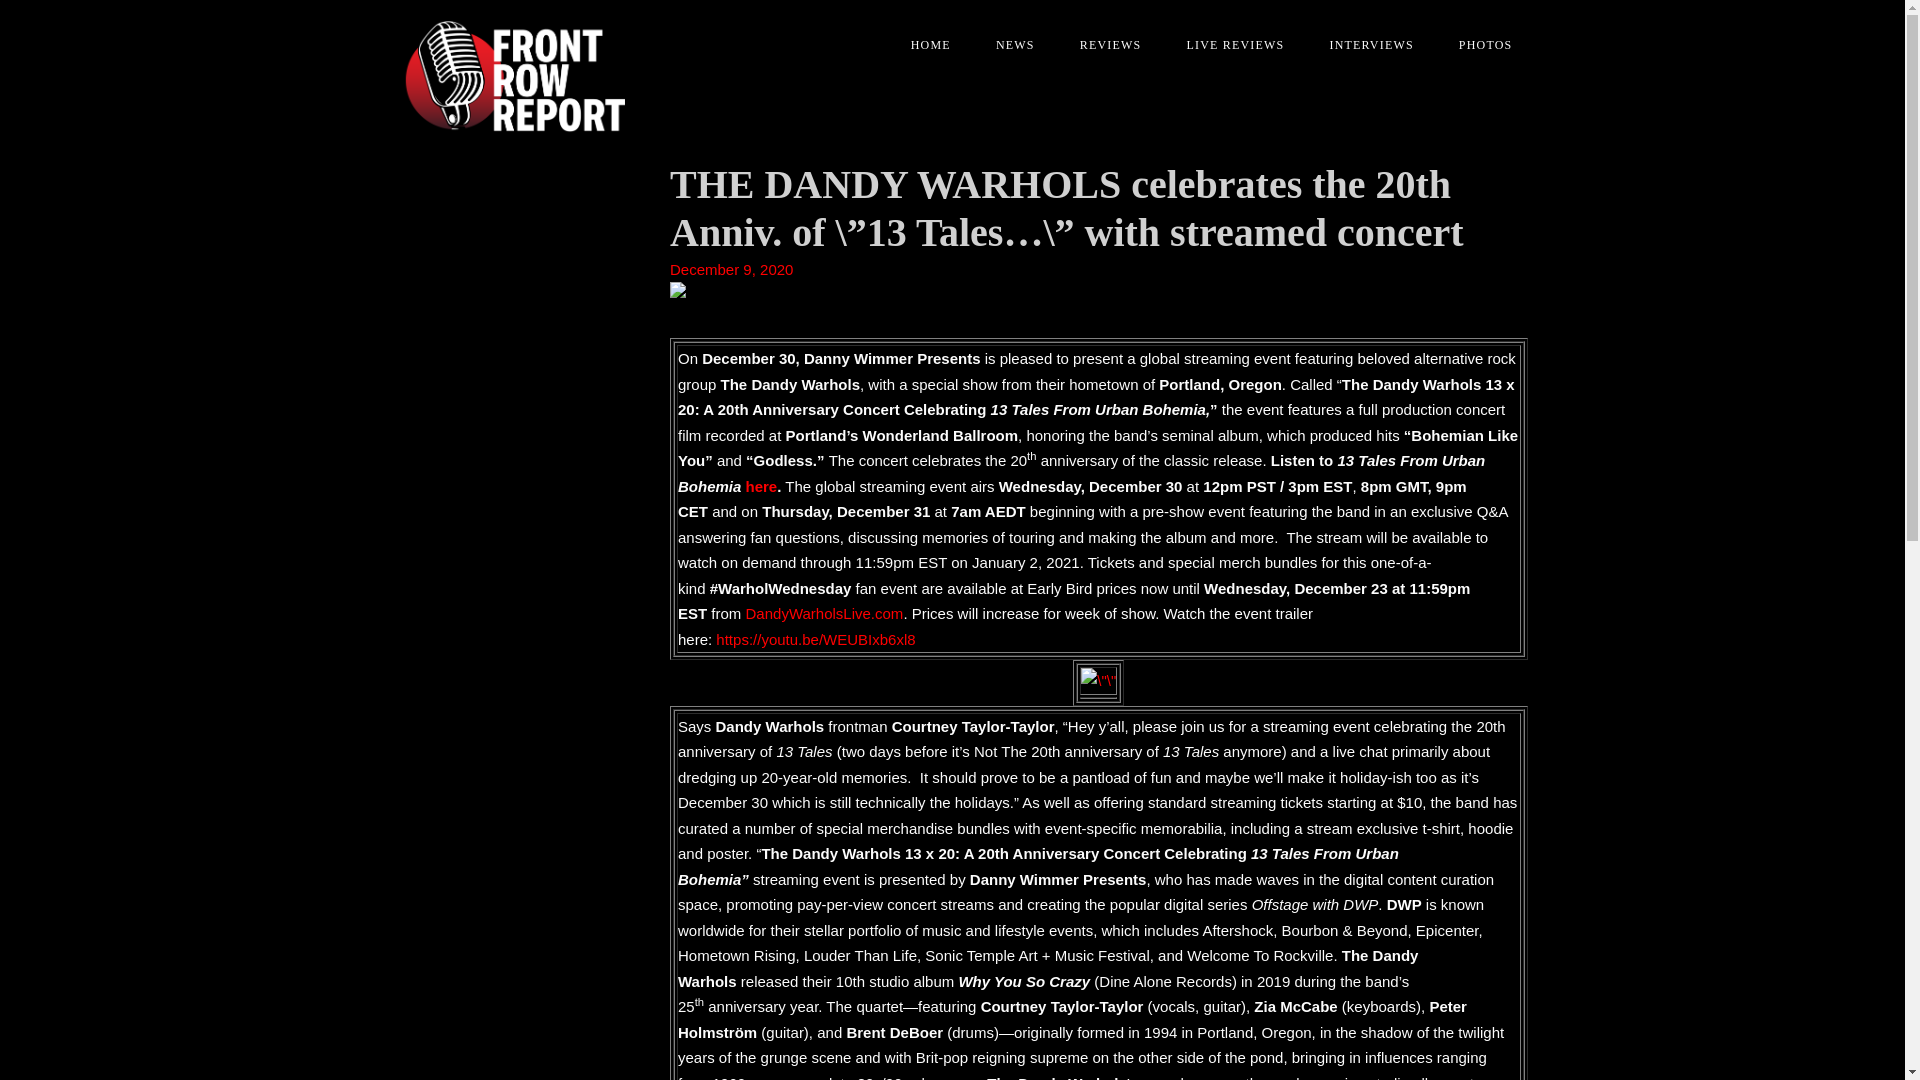 This screenshot has height=1080, width=1920. What do you see at coordinates (1104, 45) in the screenshot?
I see `REVIEWS` at bounding box center [1104, 45].